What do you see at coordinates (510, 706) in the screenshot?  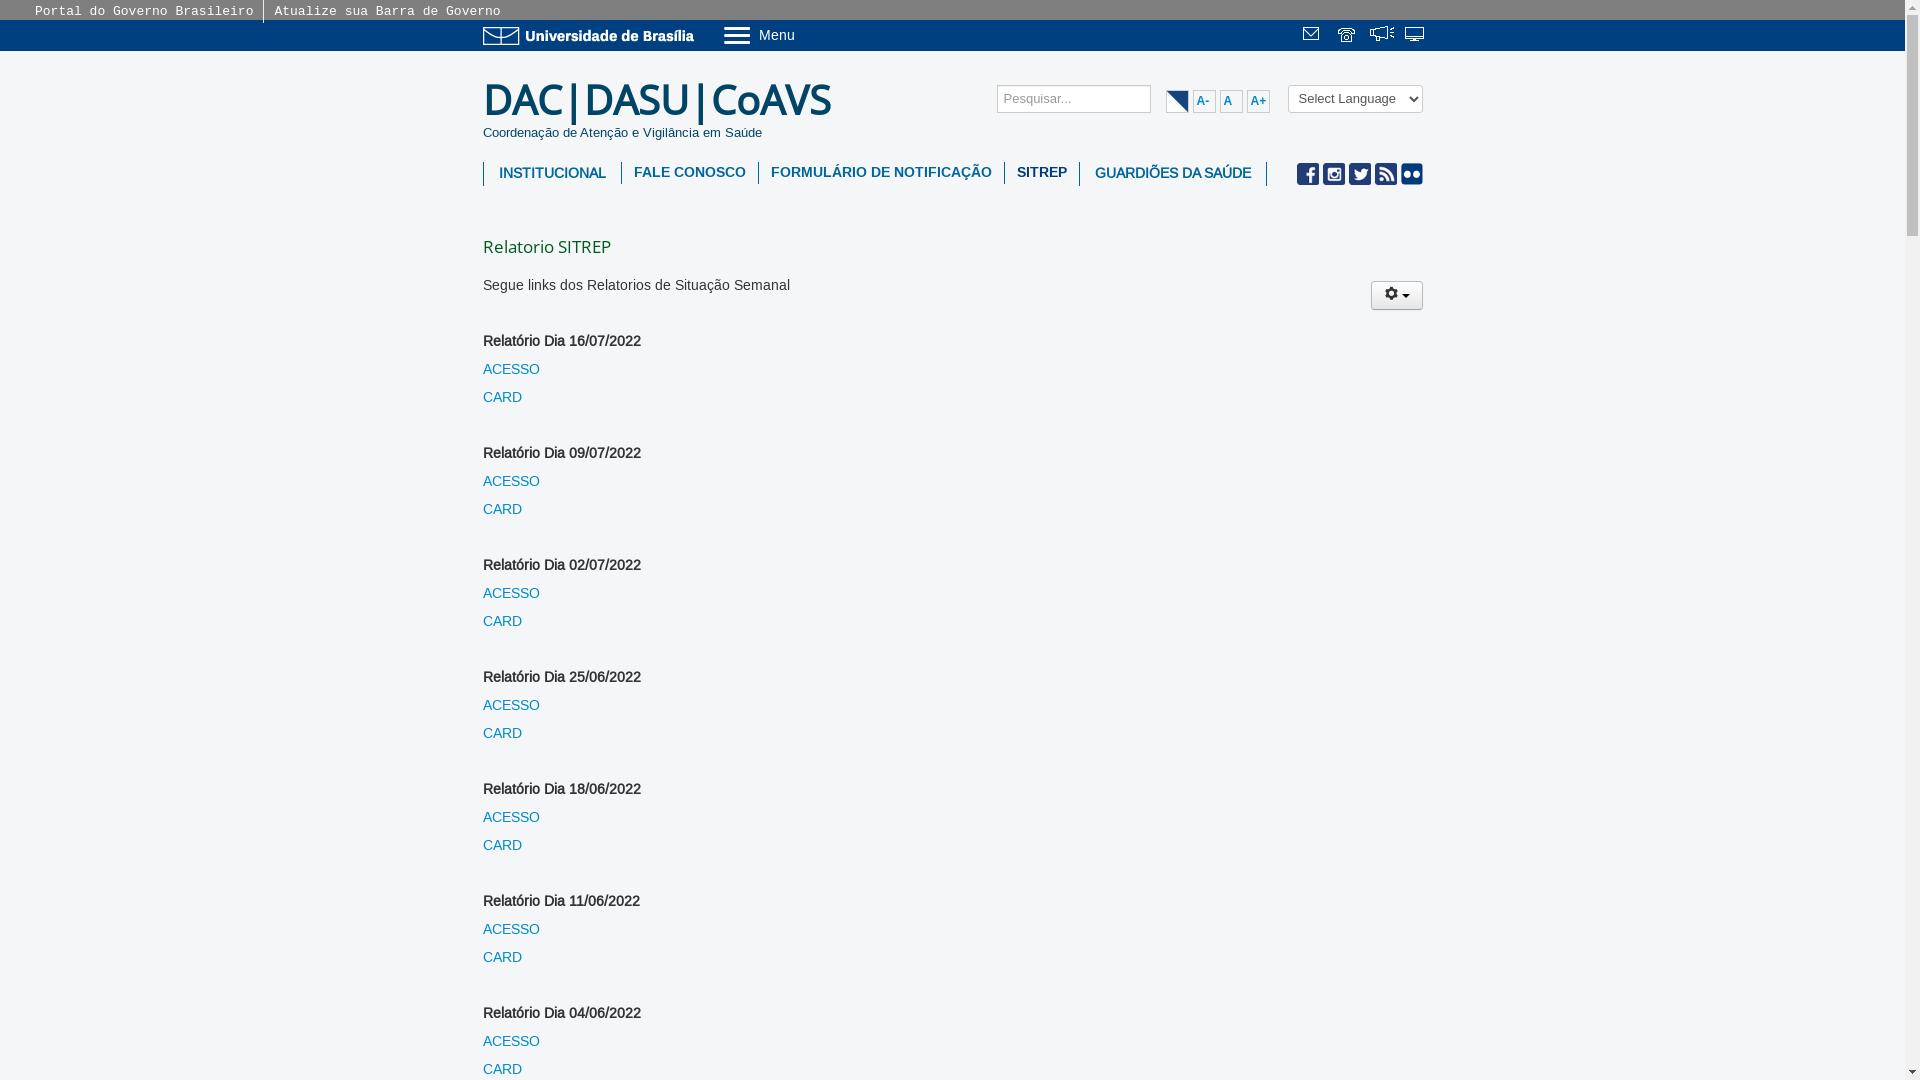 I see `ACESSO` at bounding box center [510, 706].